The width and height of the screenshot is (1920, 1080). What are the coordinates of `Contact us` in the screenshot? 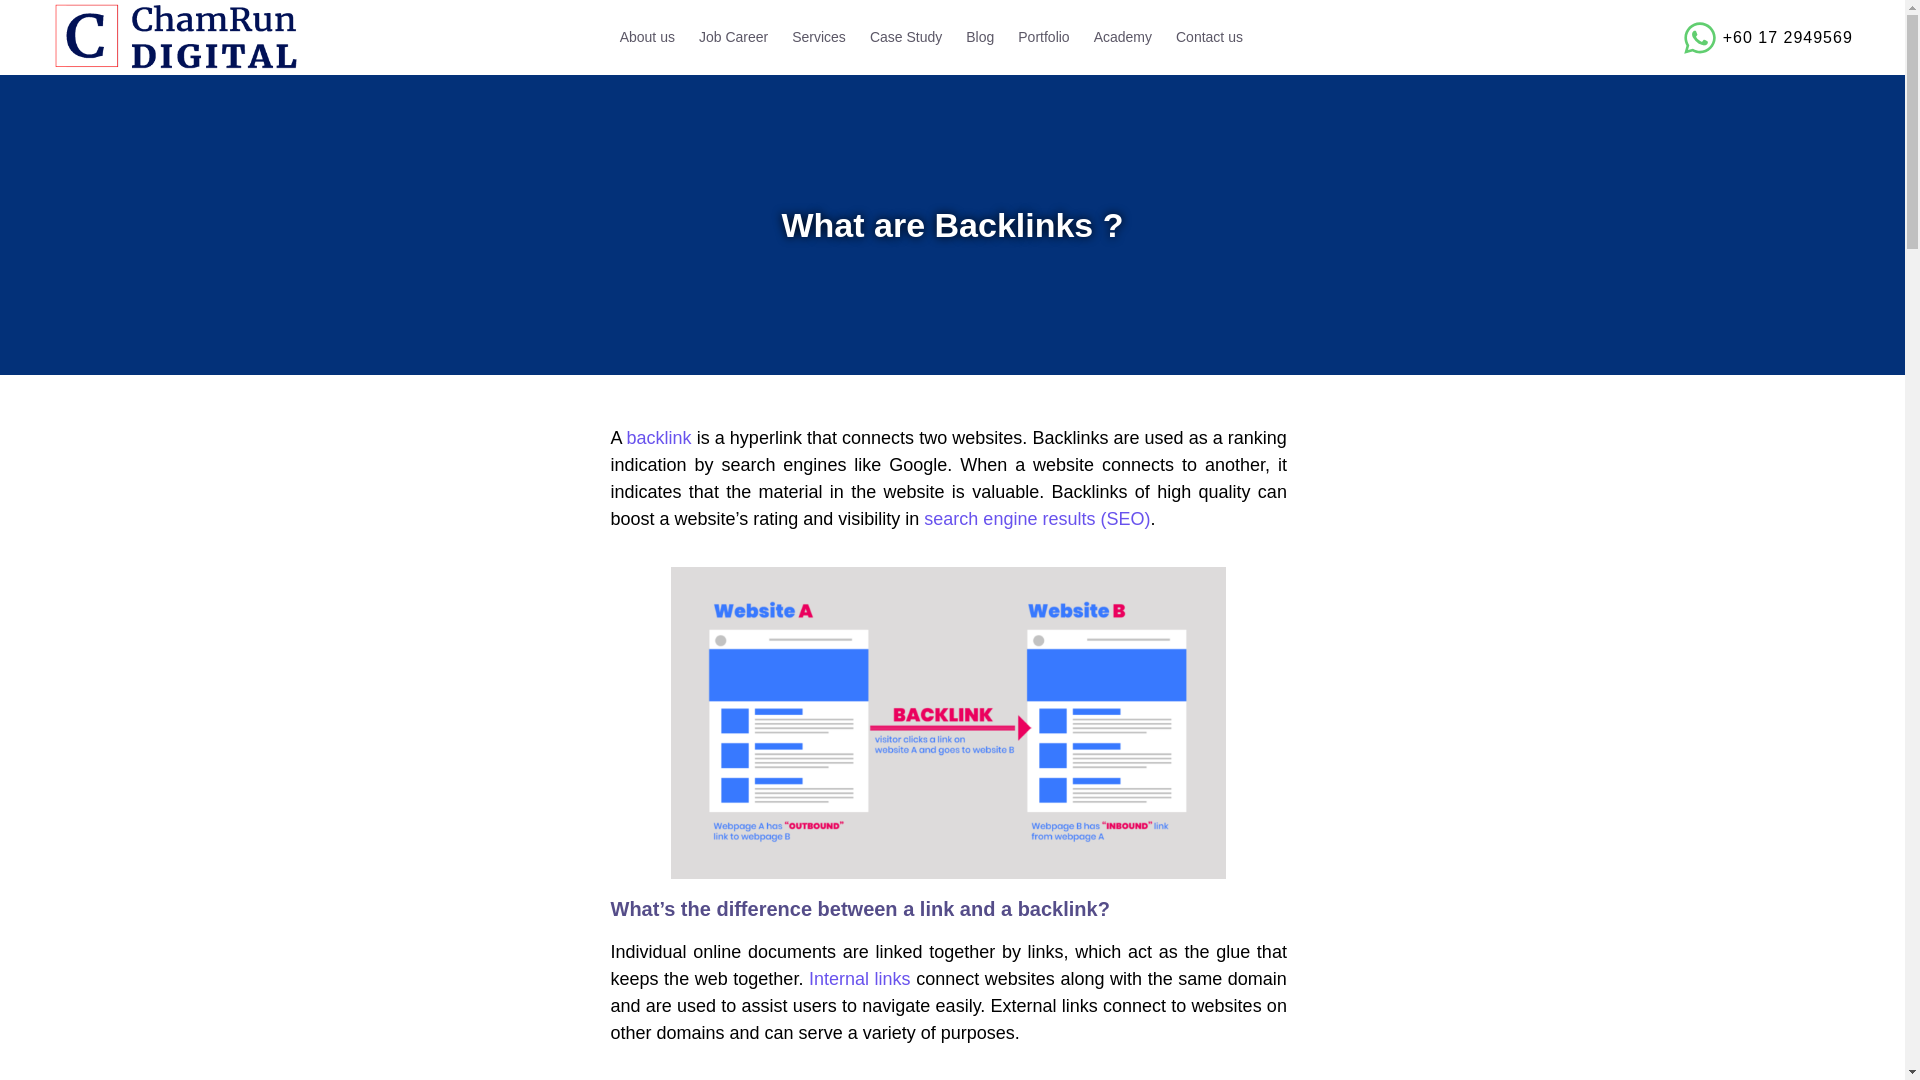 It's located at (1209, 37).